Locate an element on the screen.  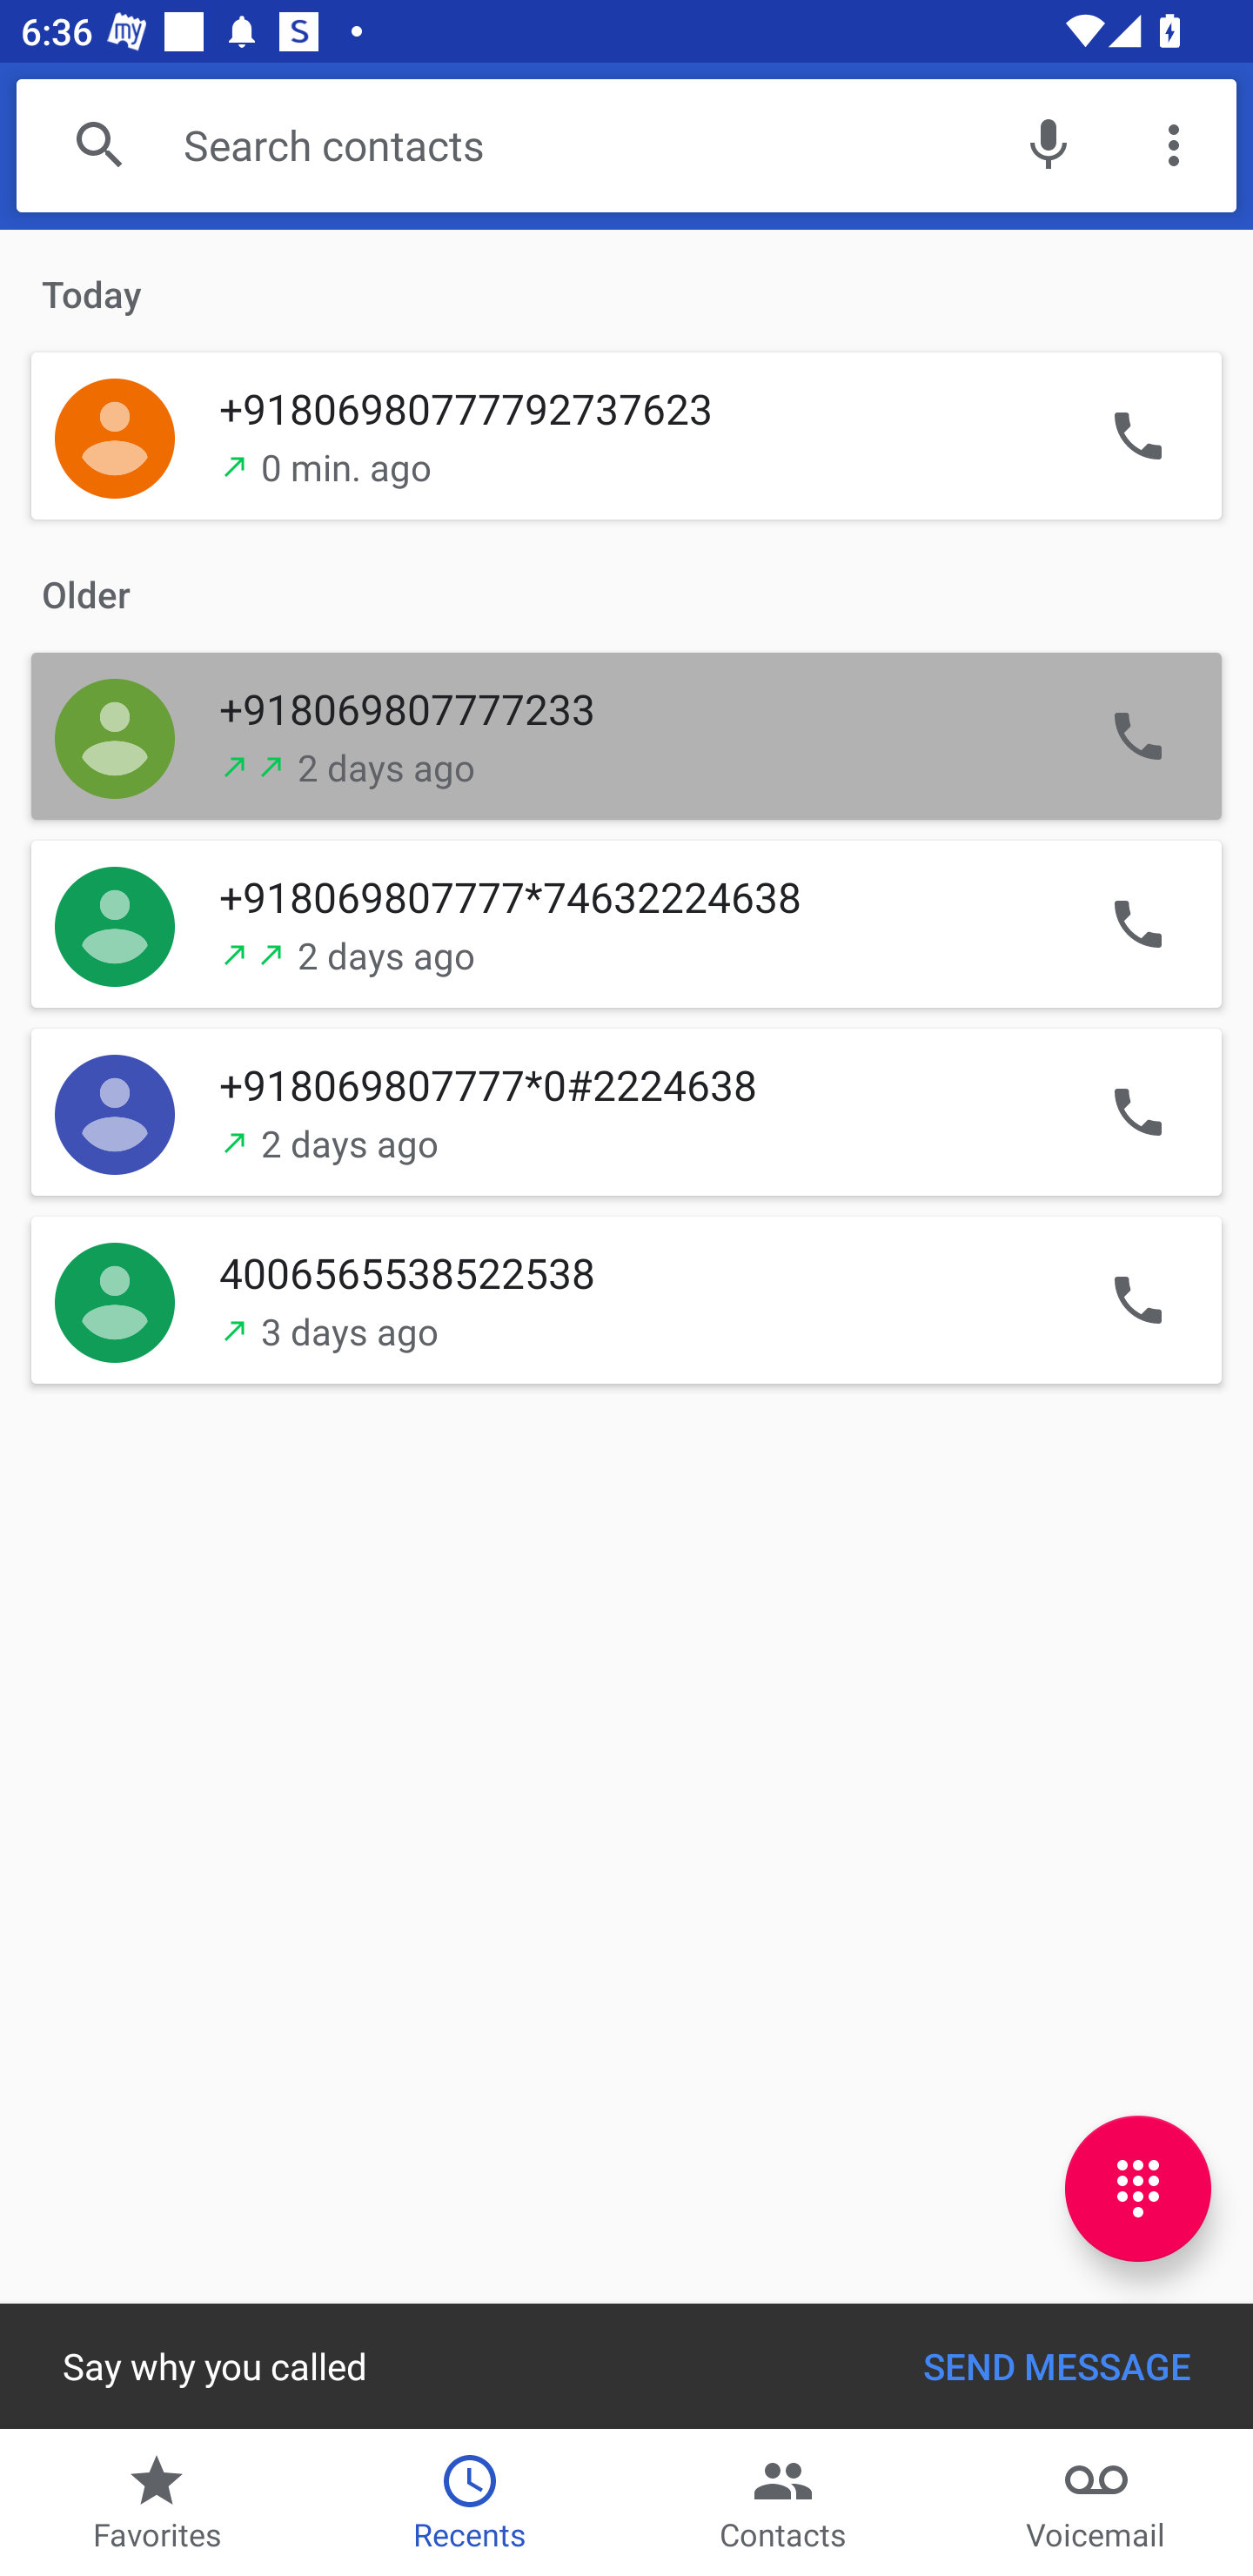
SEND MESSAGE is located at coordinates (1056, 2365).